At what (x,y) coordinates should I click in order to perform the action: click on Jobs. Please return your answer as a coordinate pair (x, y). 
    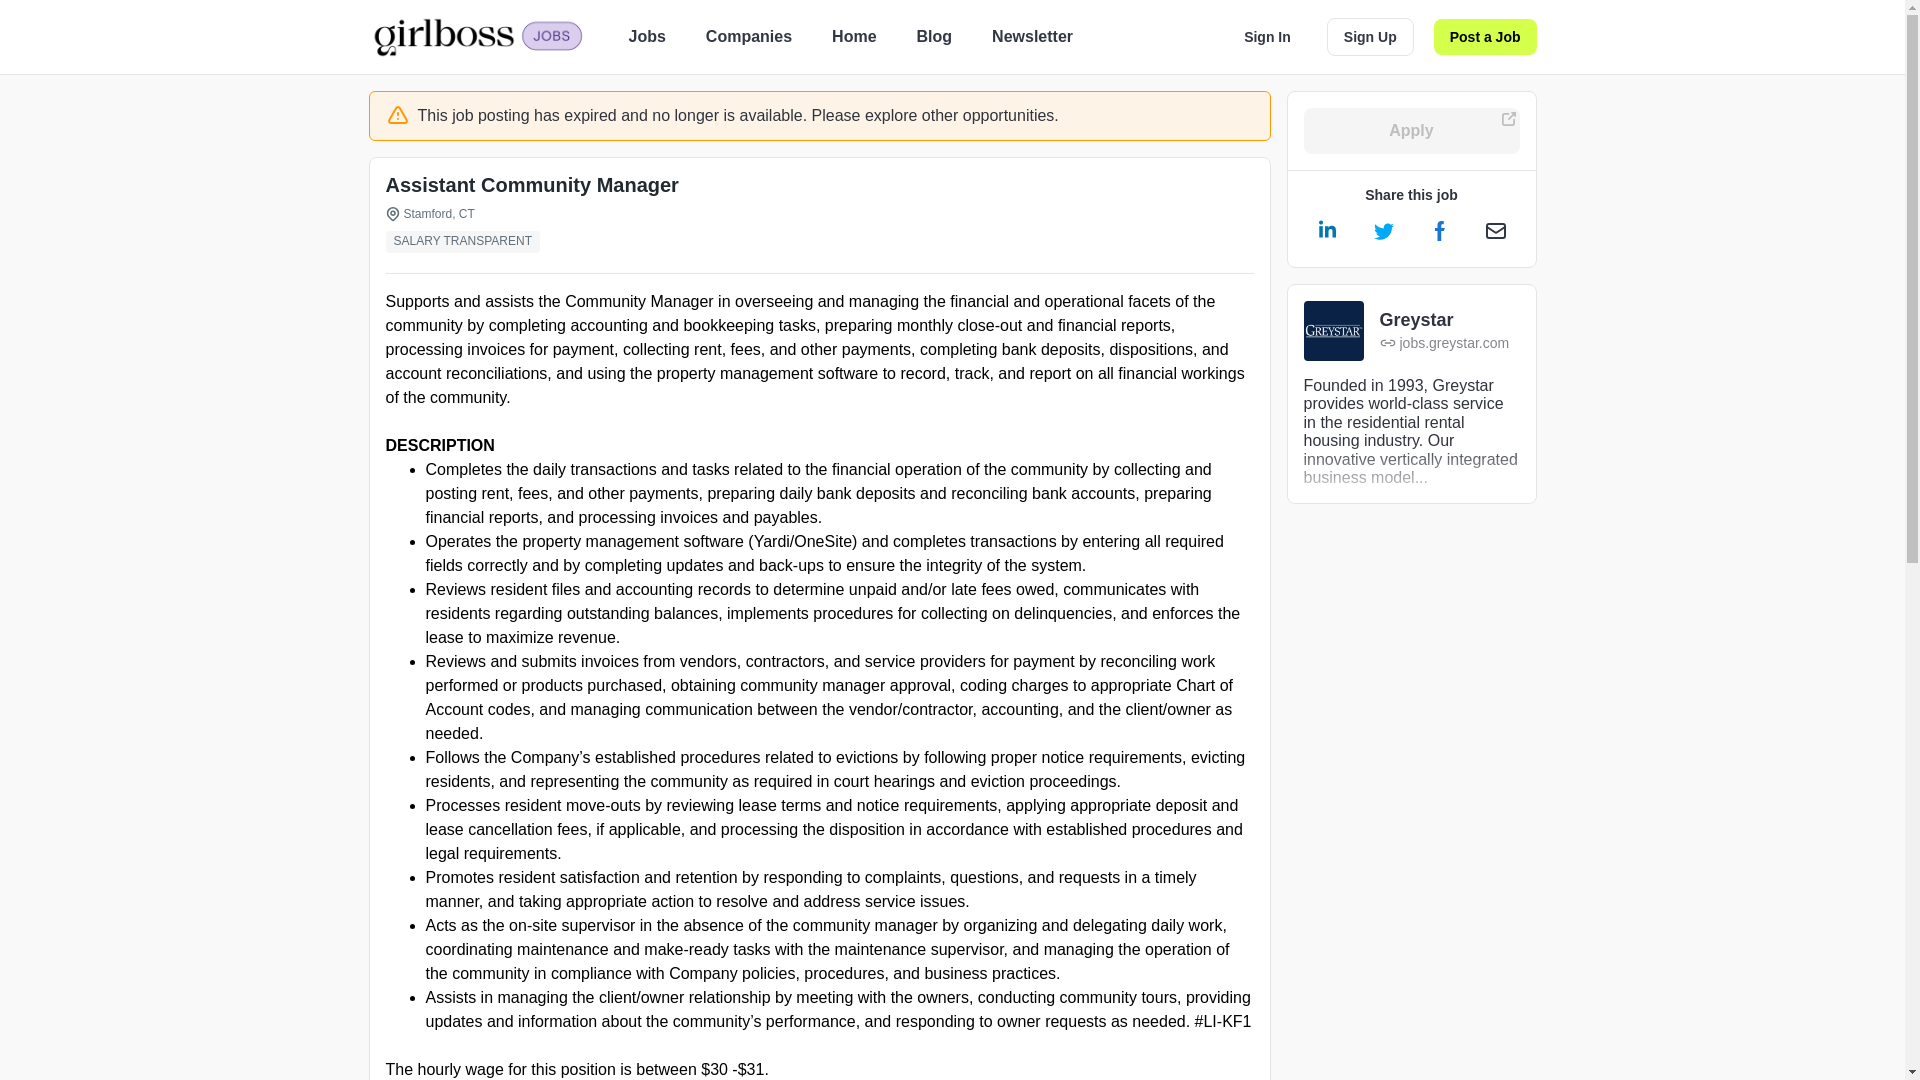
    Looking at the image, I should click on (646, 36).